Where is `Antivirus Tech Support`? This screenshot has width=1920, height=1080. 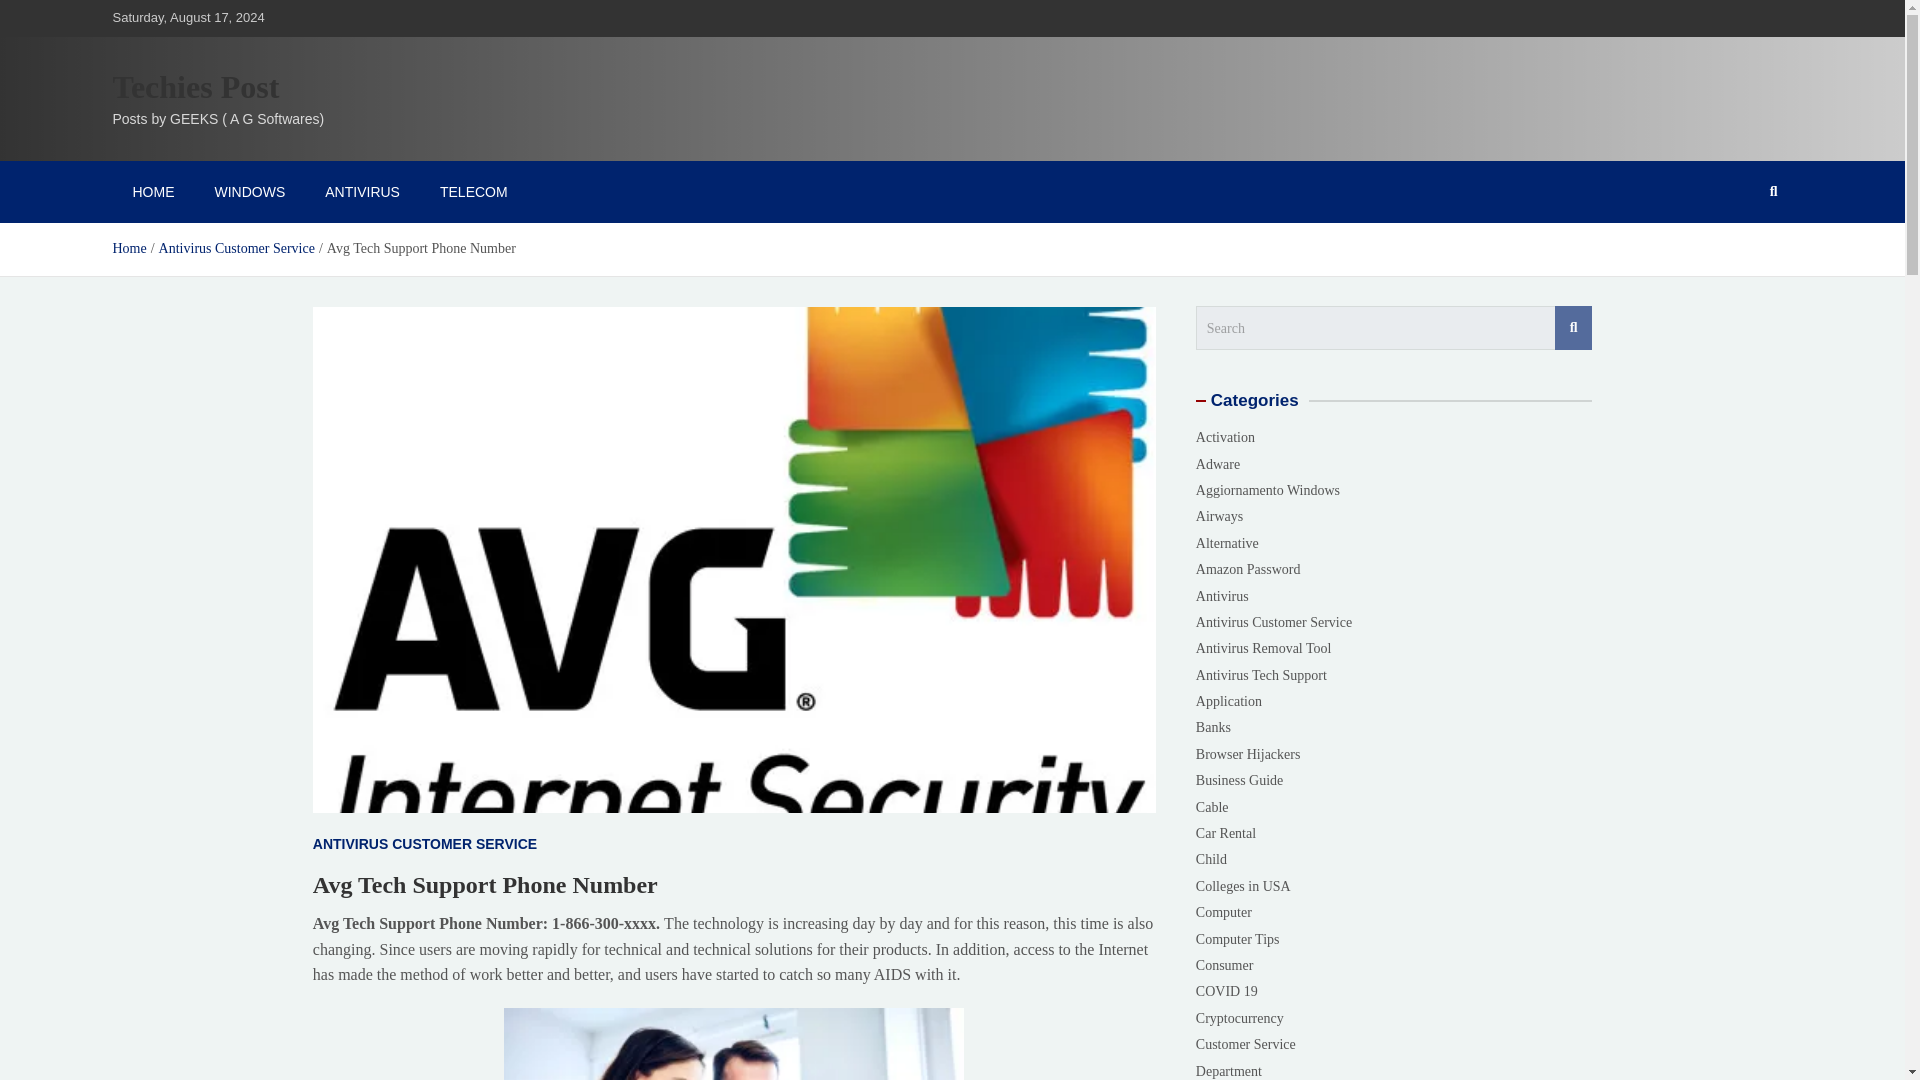
Antivirus Tech Support is located at coordinates (1261, 675).